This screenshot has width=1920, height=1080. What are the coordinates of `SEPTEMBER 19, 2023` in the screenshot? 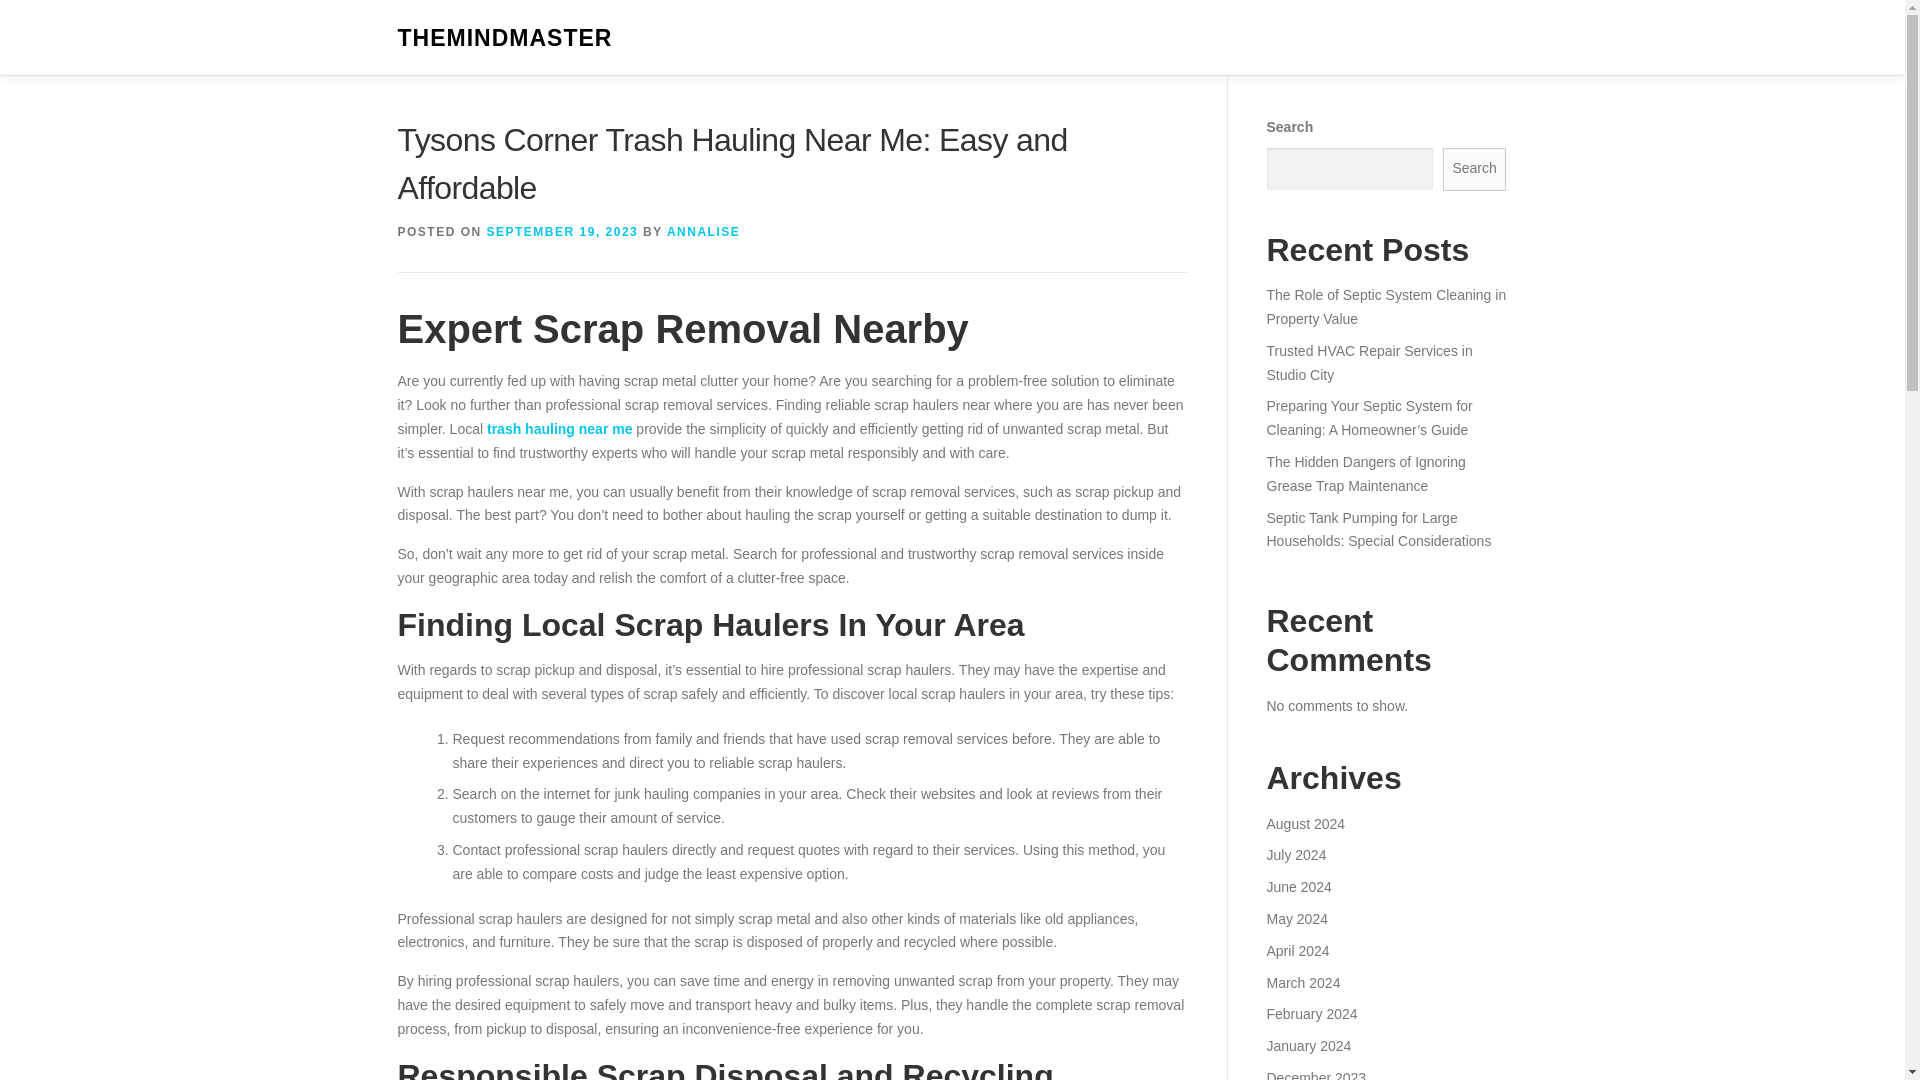 It's located at (563, 231).